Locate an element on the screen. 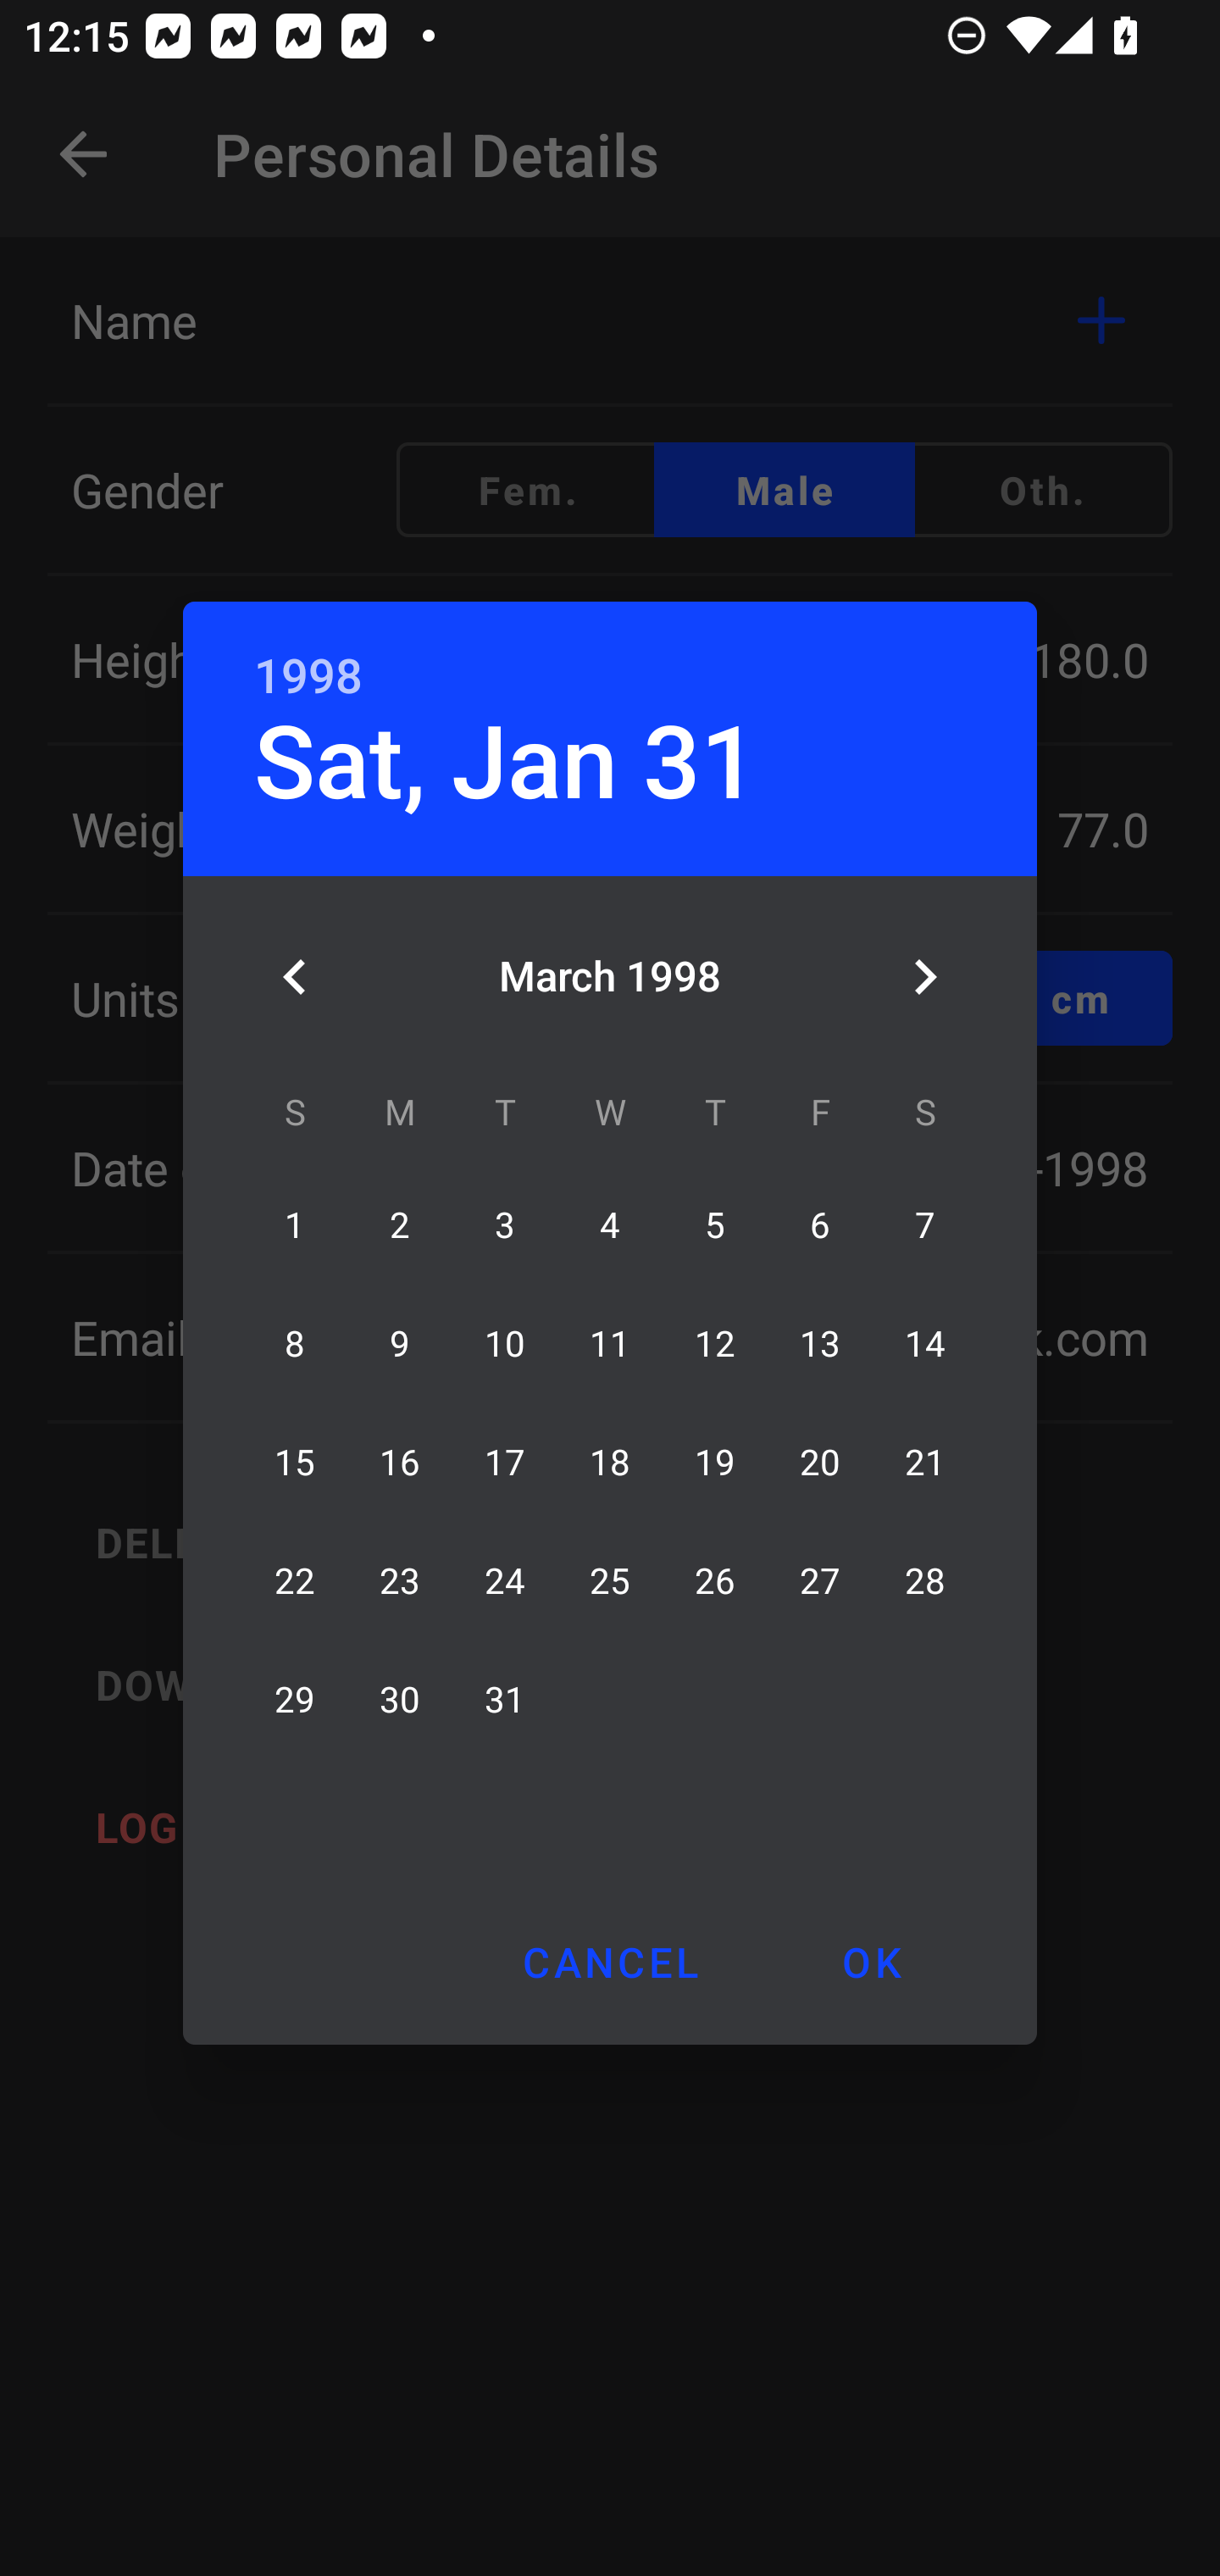 The height and width of the screenshot is (2576, 1220). 14 14 March 1998 is located at coordinates (924, 1344).